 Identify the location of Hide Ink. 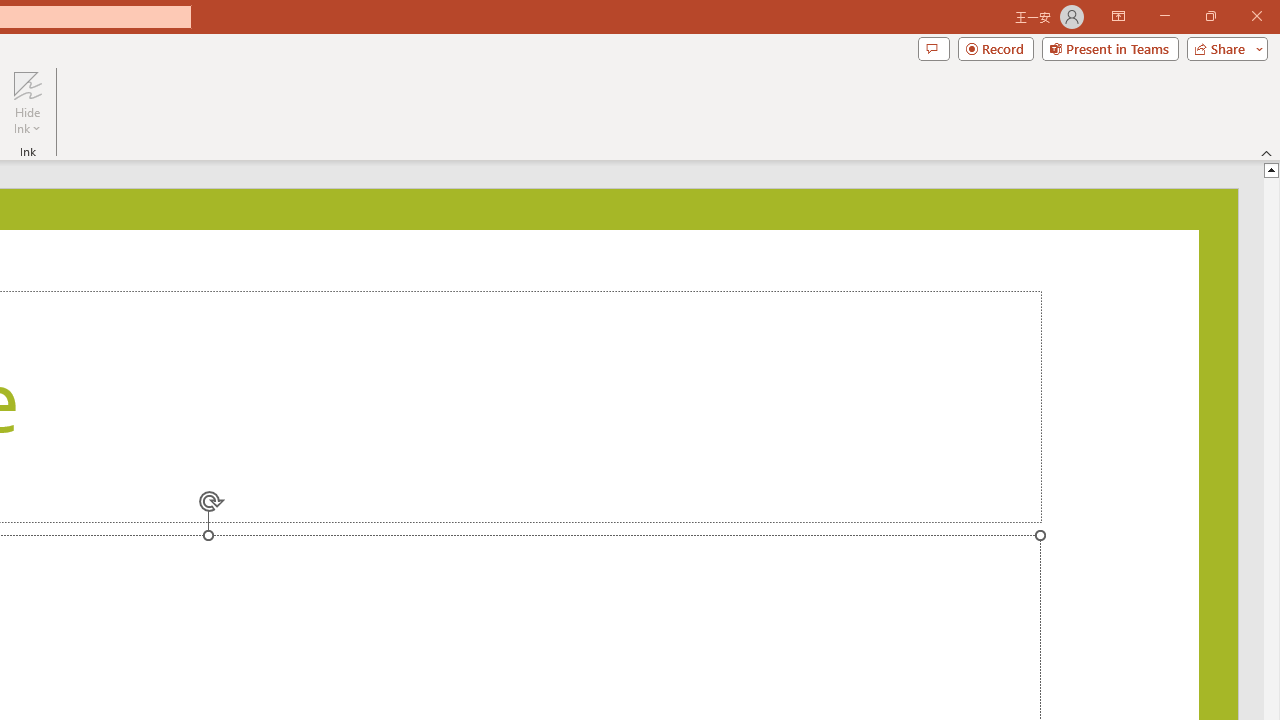
(27, 102).